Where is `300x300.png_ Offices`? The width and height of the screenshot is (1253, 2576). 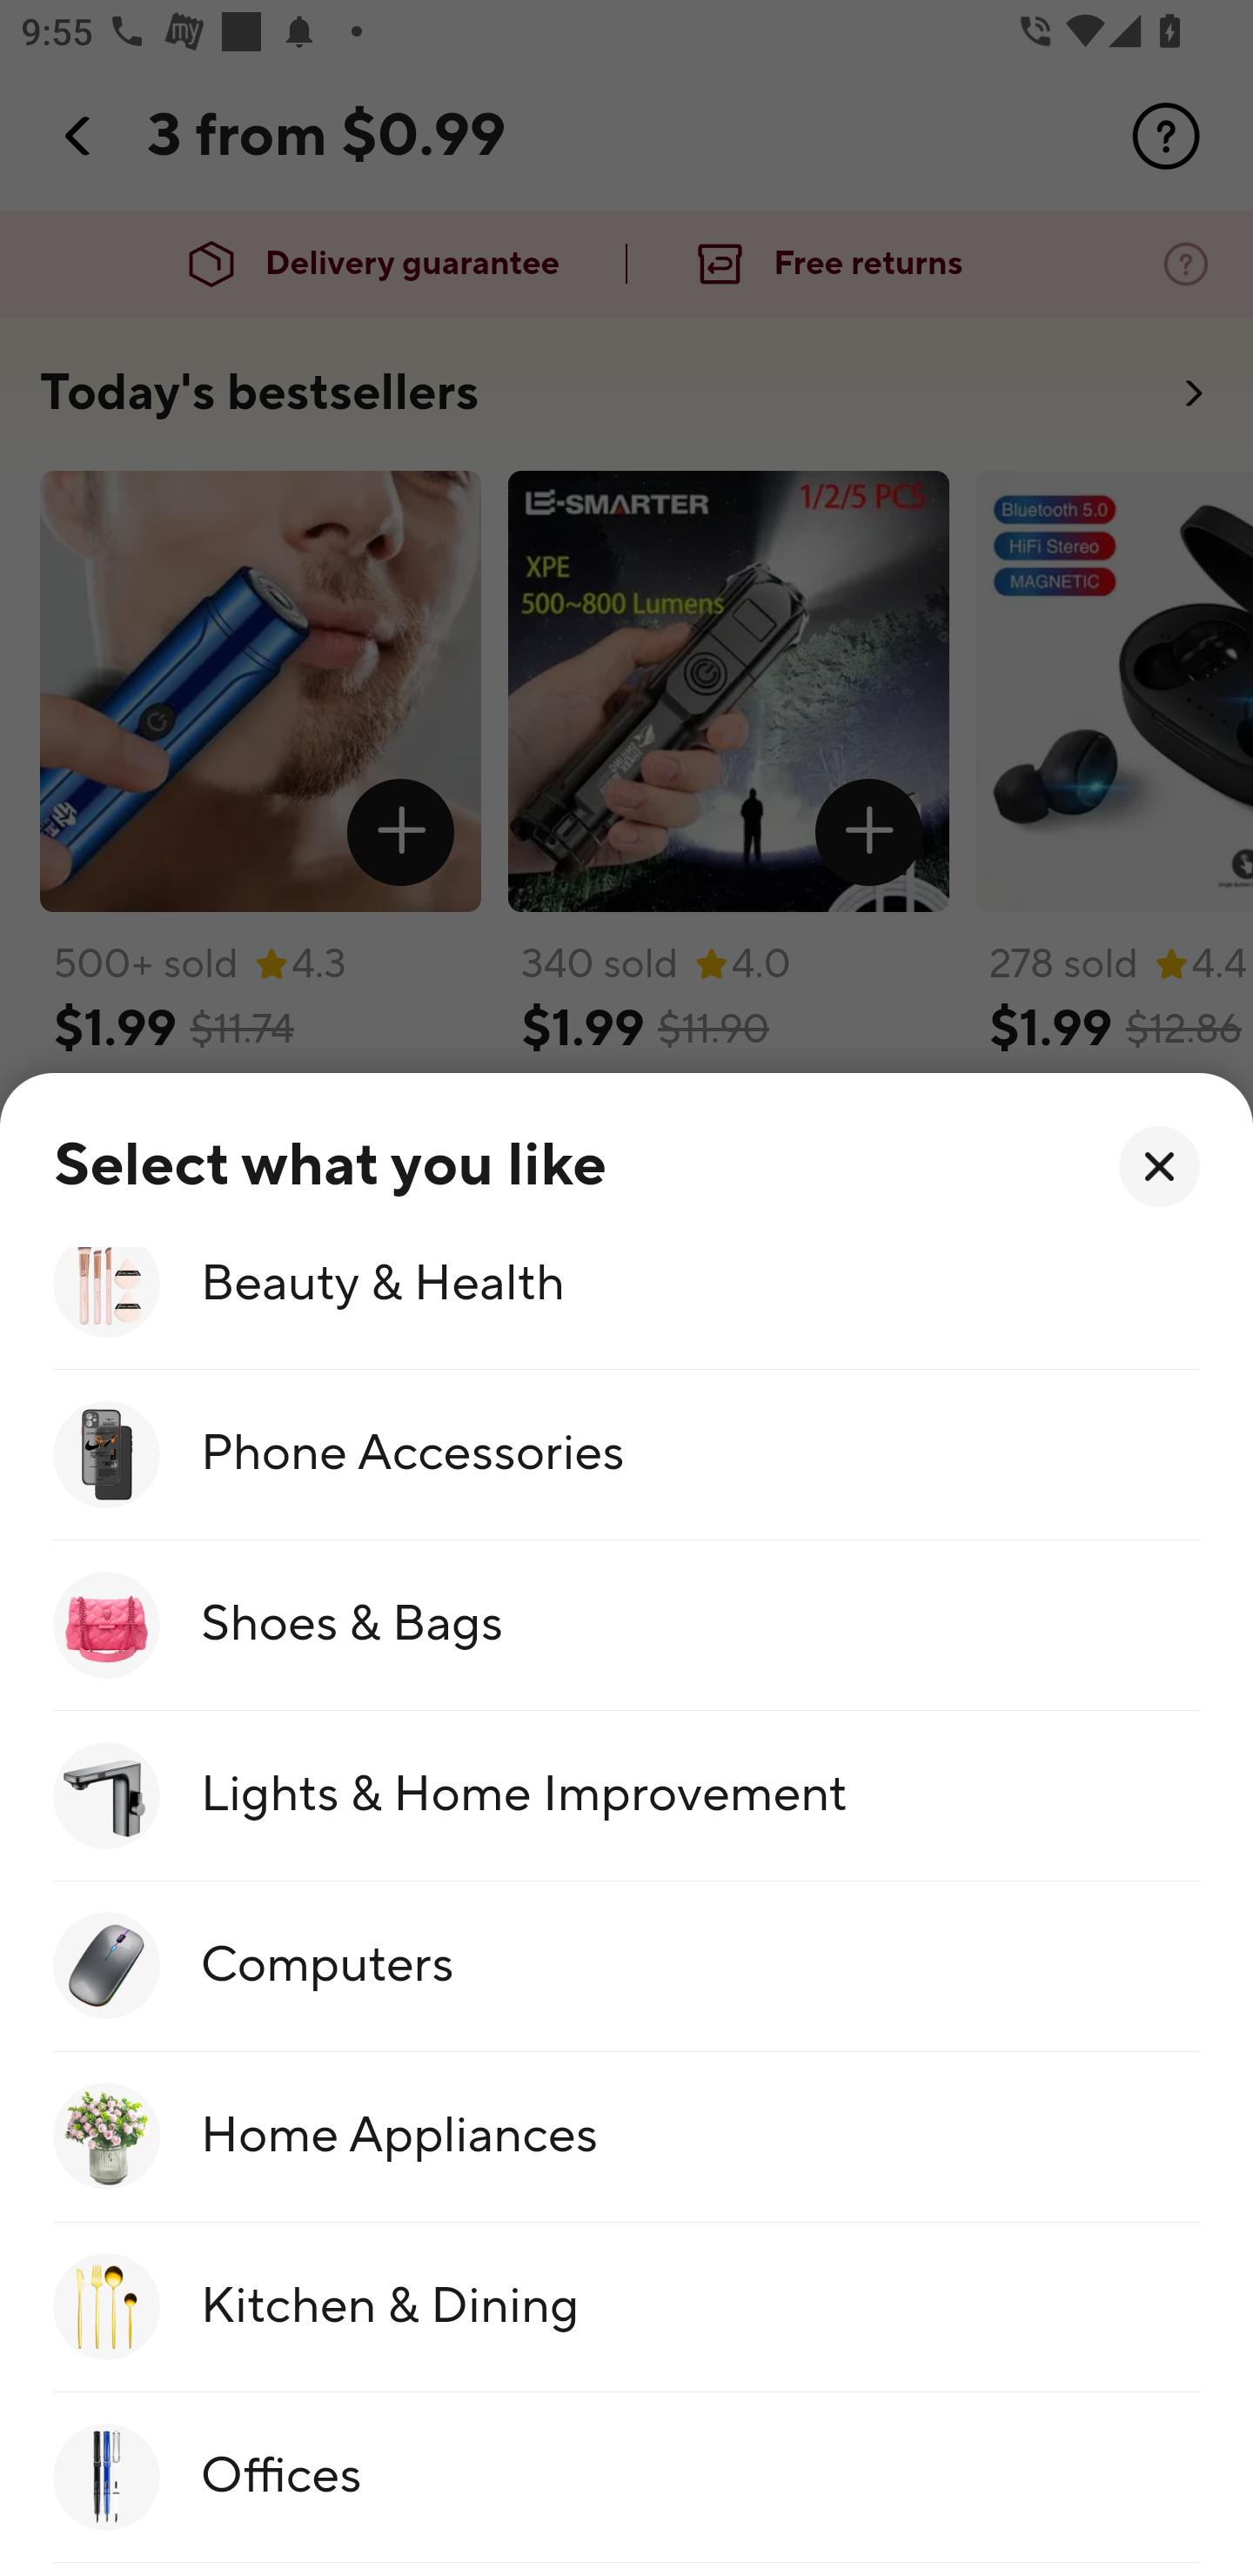 300x300.png_ Offices is located at coordinates (626, 2477).